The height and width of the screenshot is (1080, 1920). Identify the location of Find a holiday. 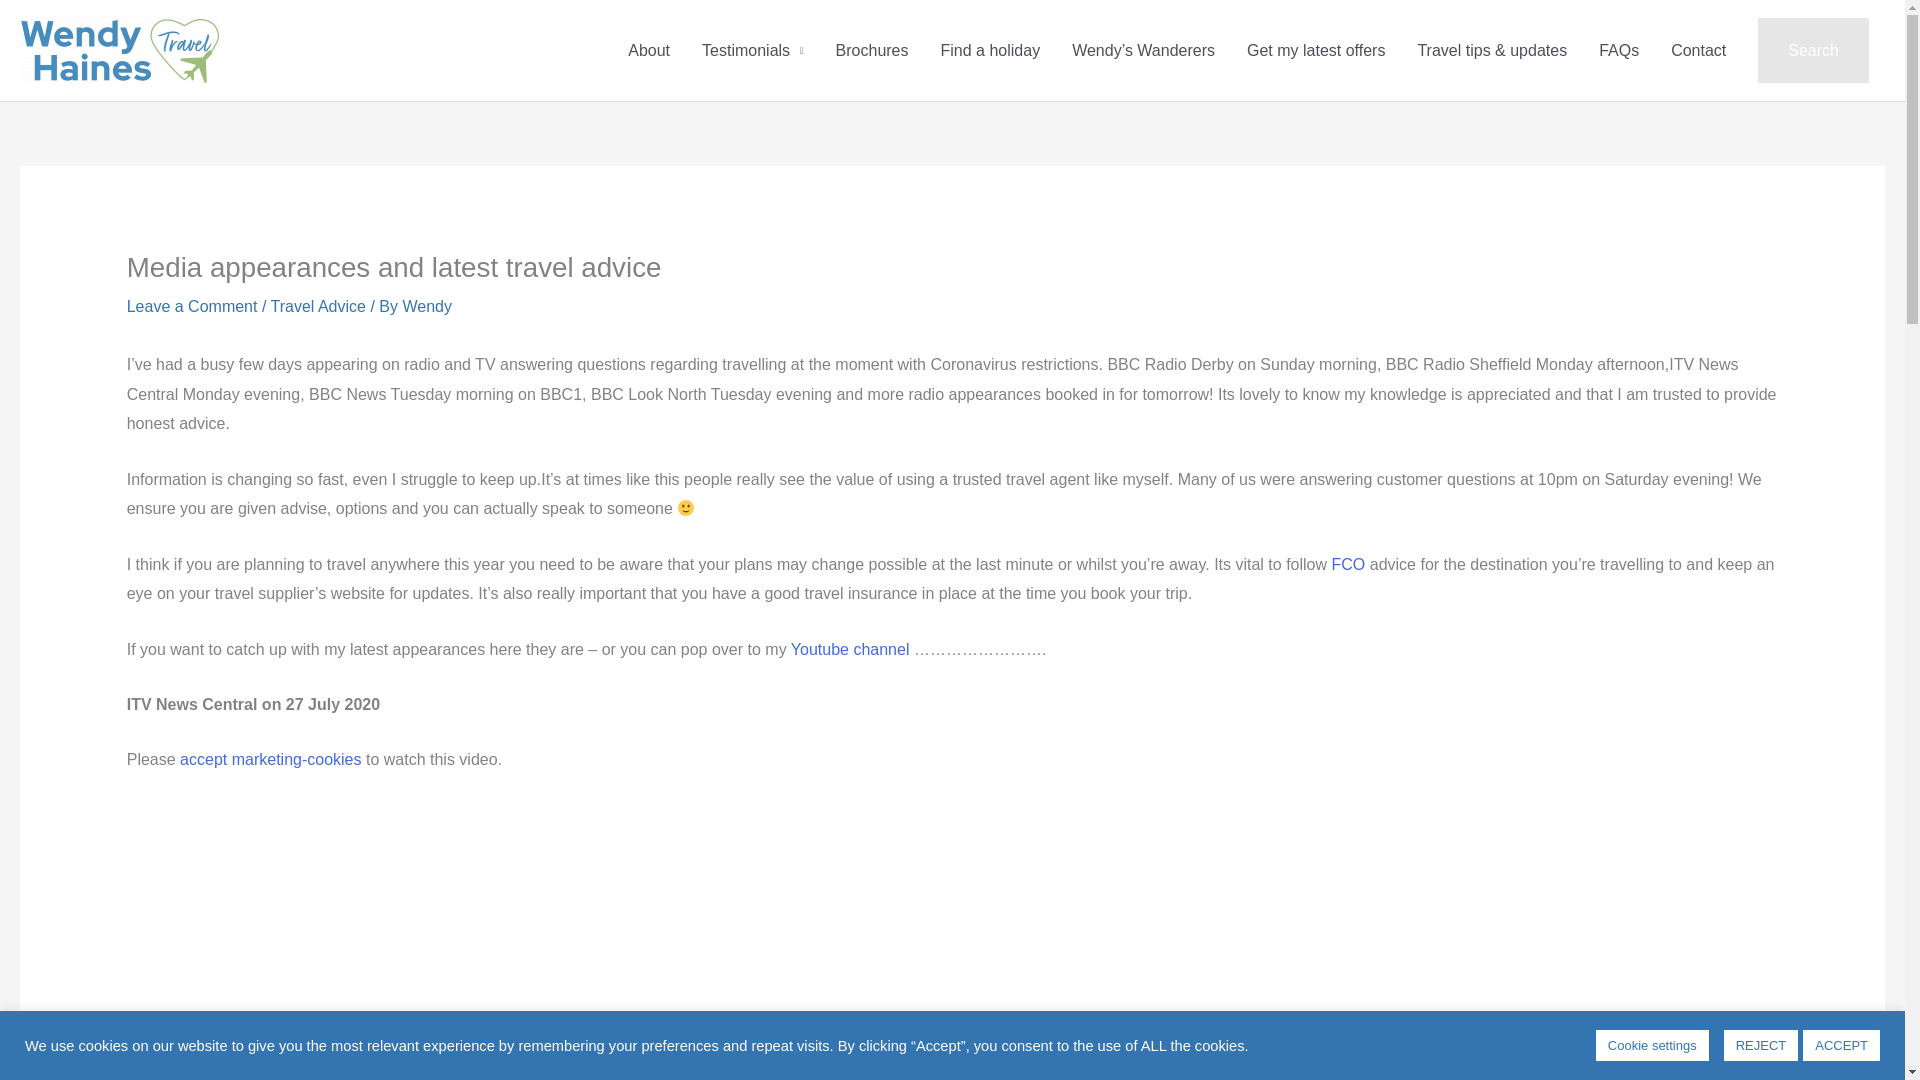
(991, 50).